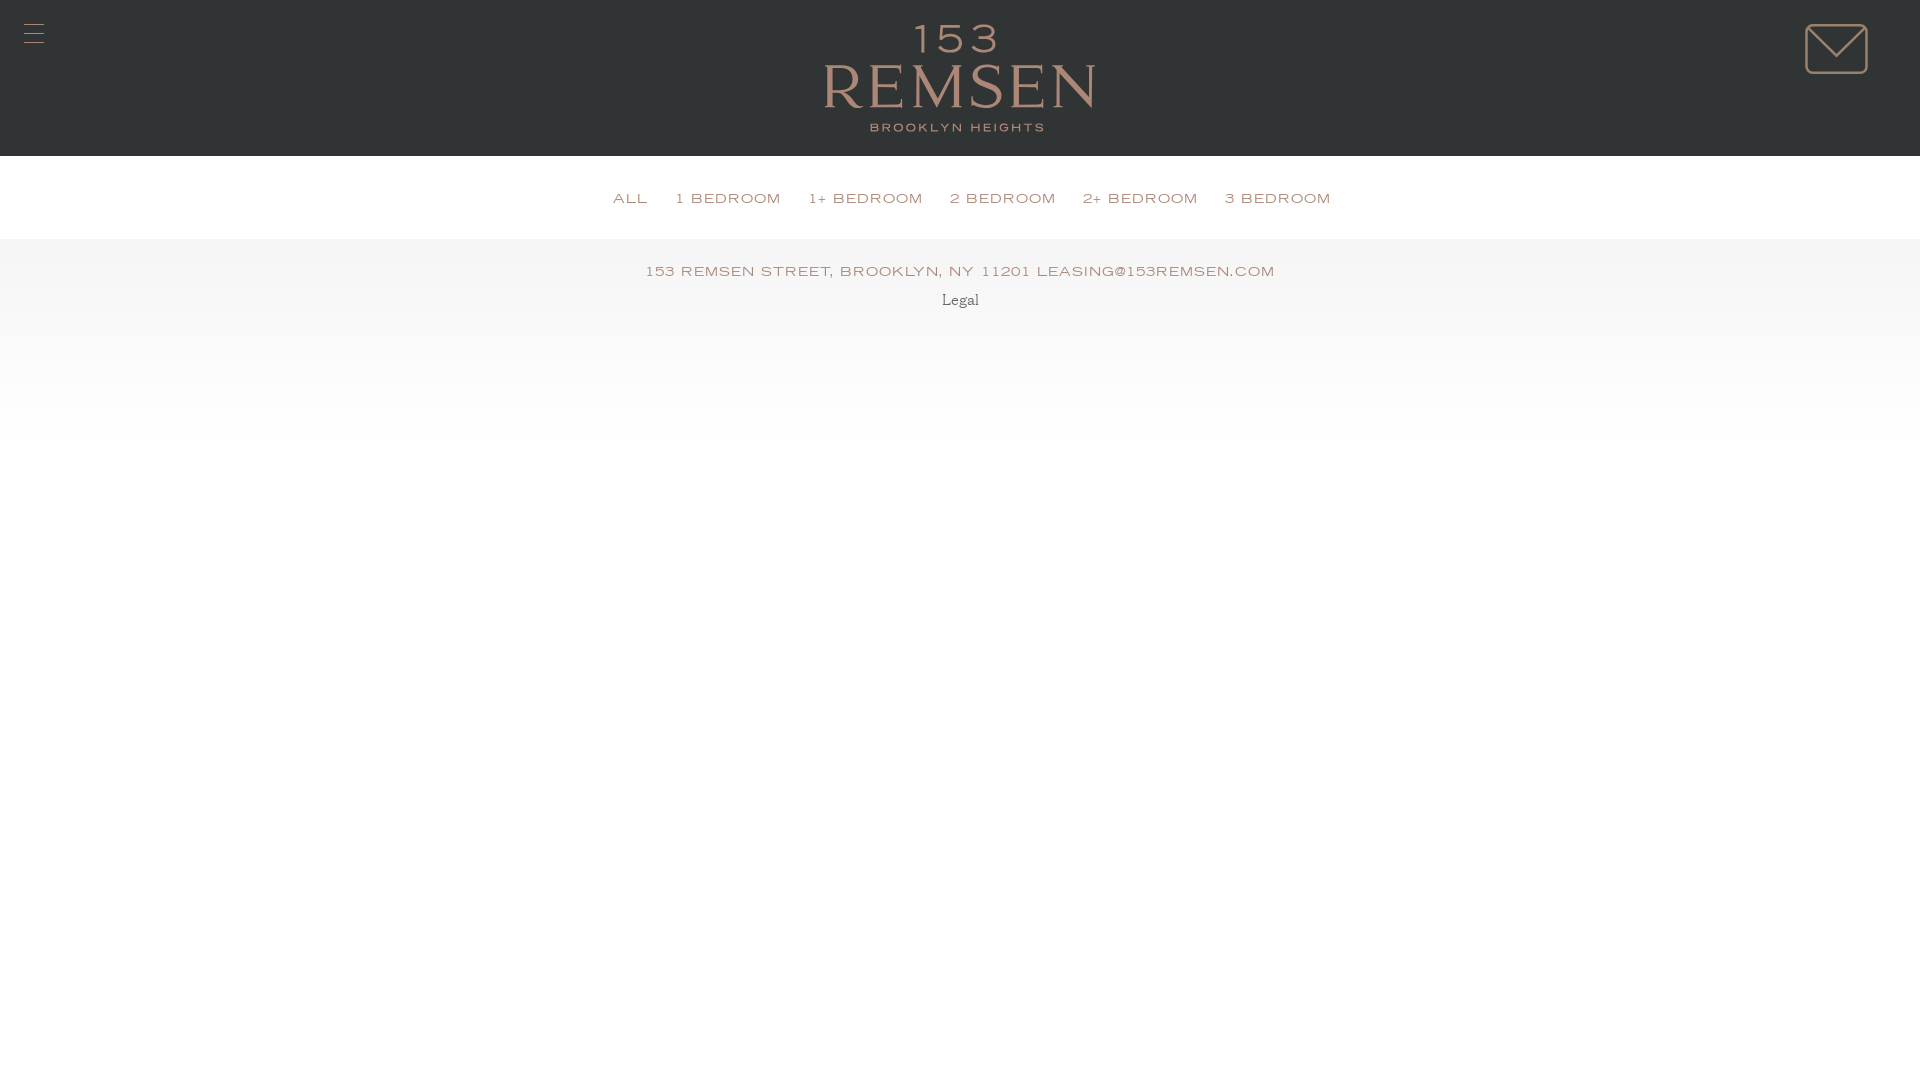  Describe the element at coordinates (1278, 200) in the screenshot. I see `3 BEDROOM` at that location.